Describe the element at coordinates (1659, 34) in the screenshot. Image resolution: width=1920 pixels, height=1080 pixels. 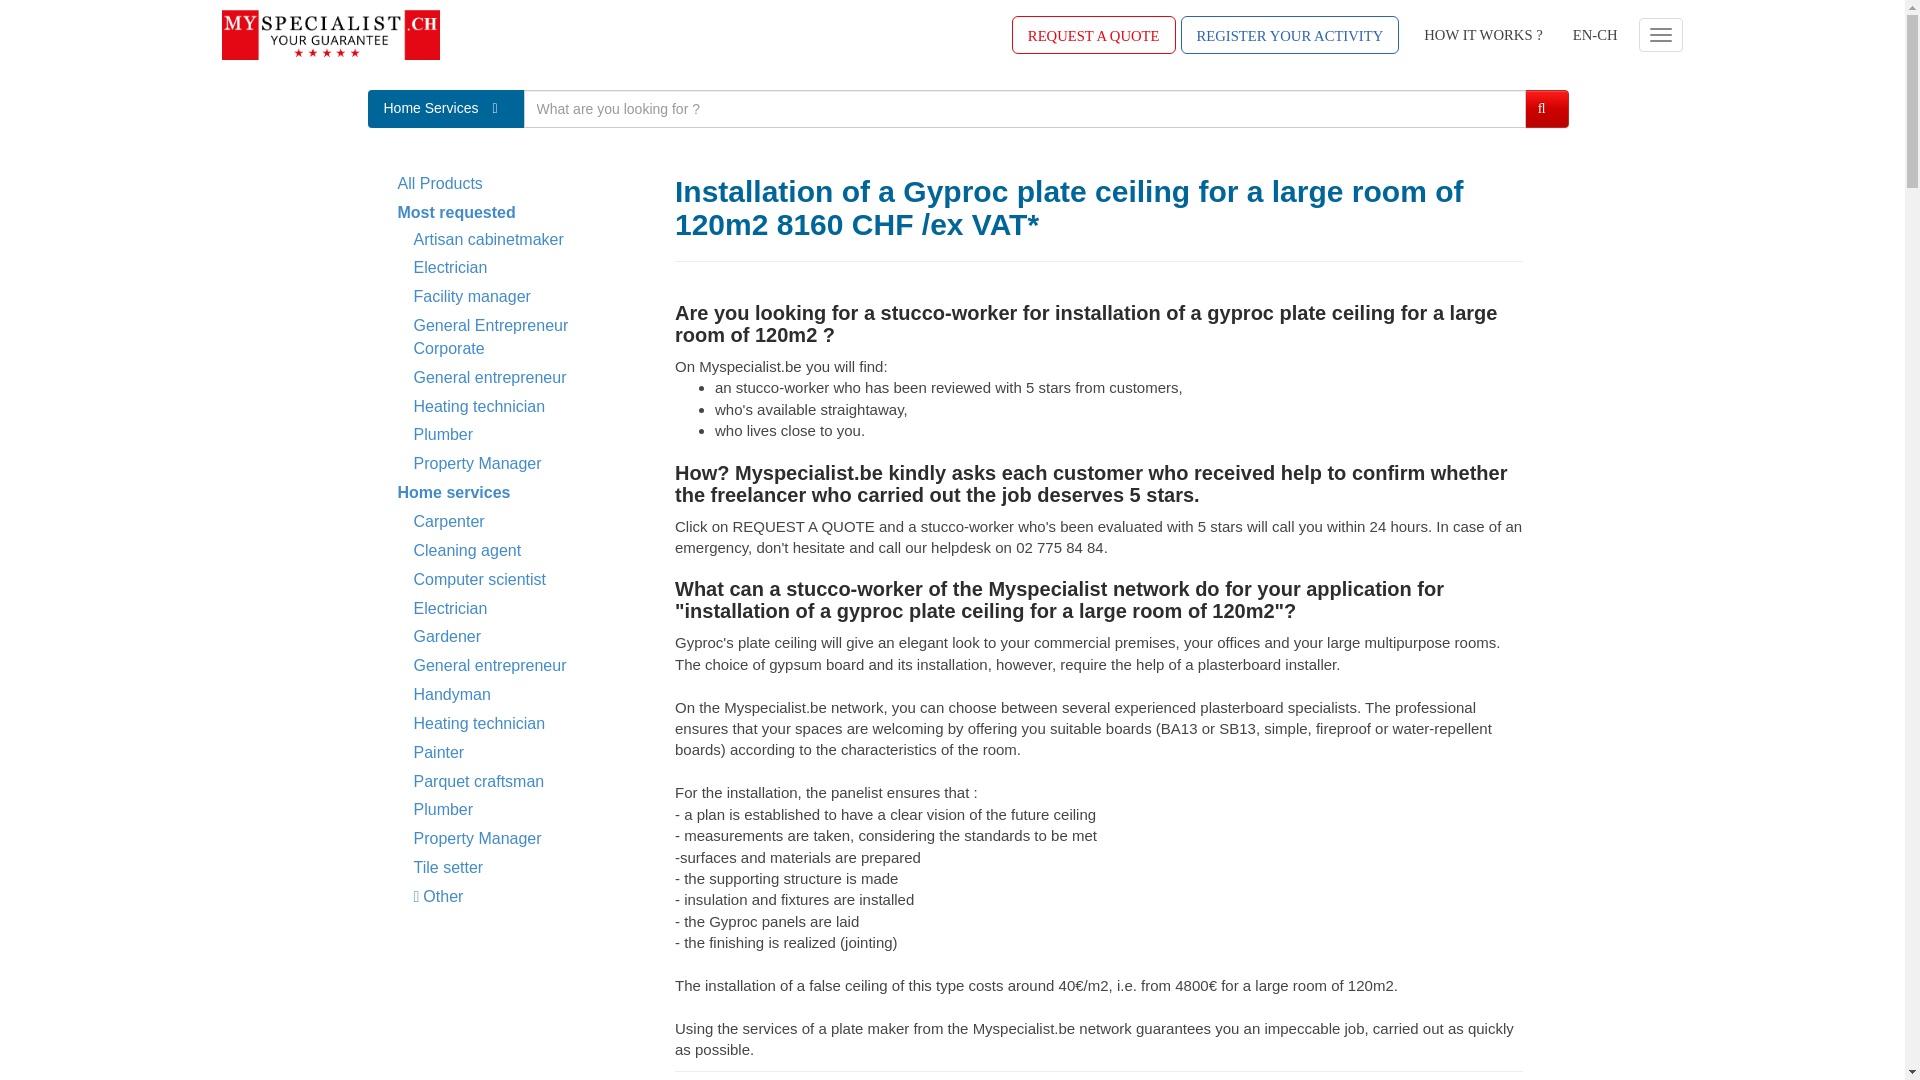
I see `Toggle navigation` at that location.